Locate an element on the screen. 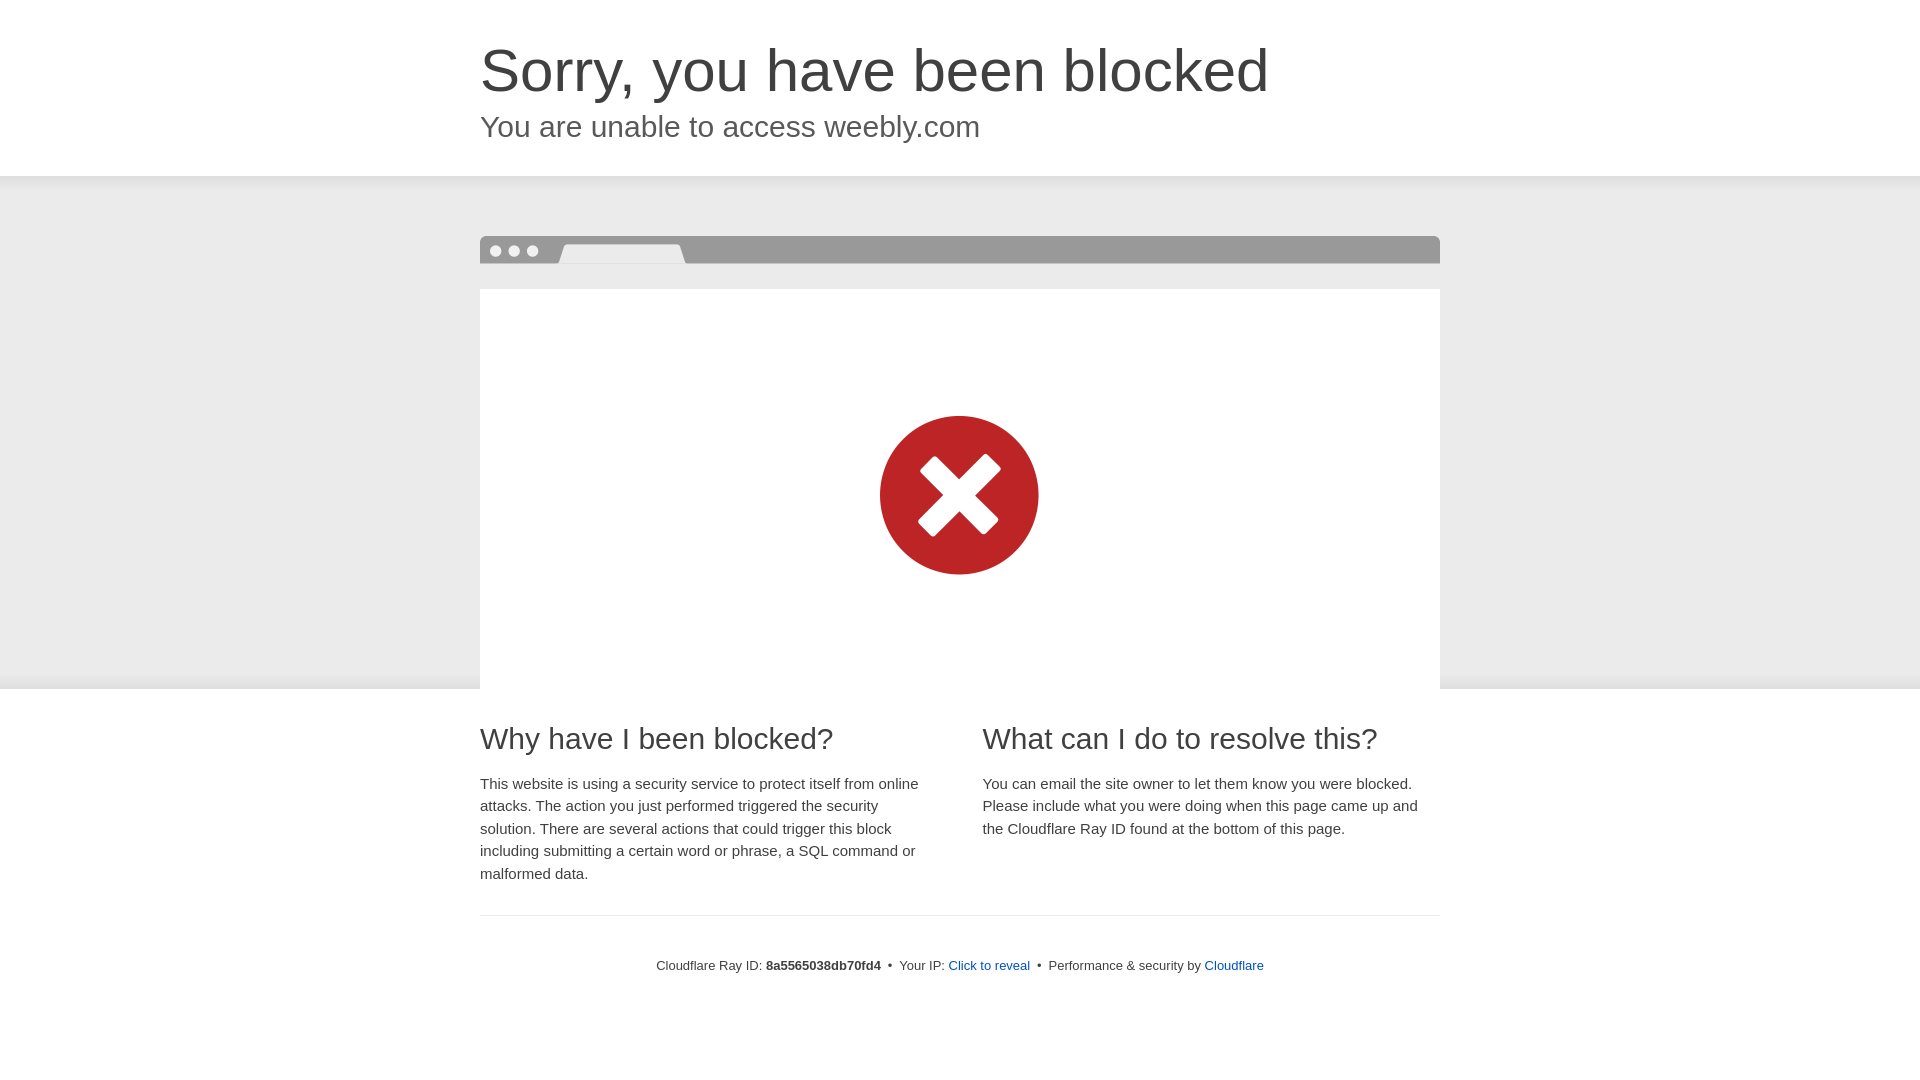 This screenshot has width=1920, height=1080. Cloudflare is located at coordinates (1234, 965).